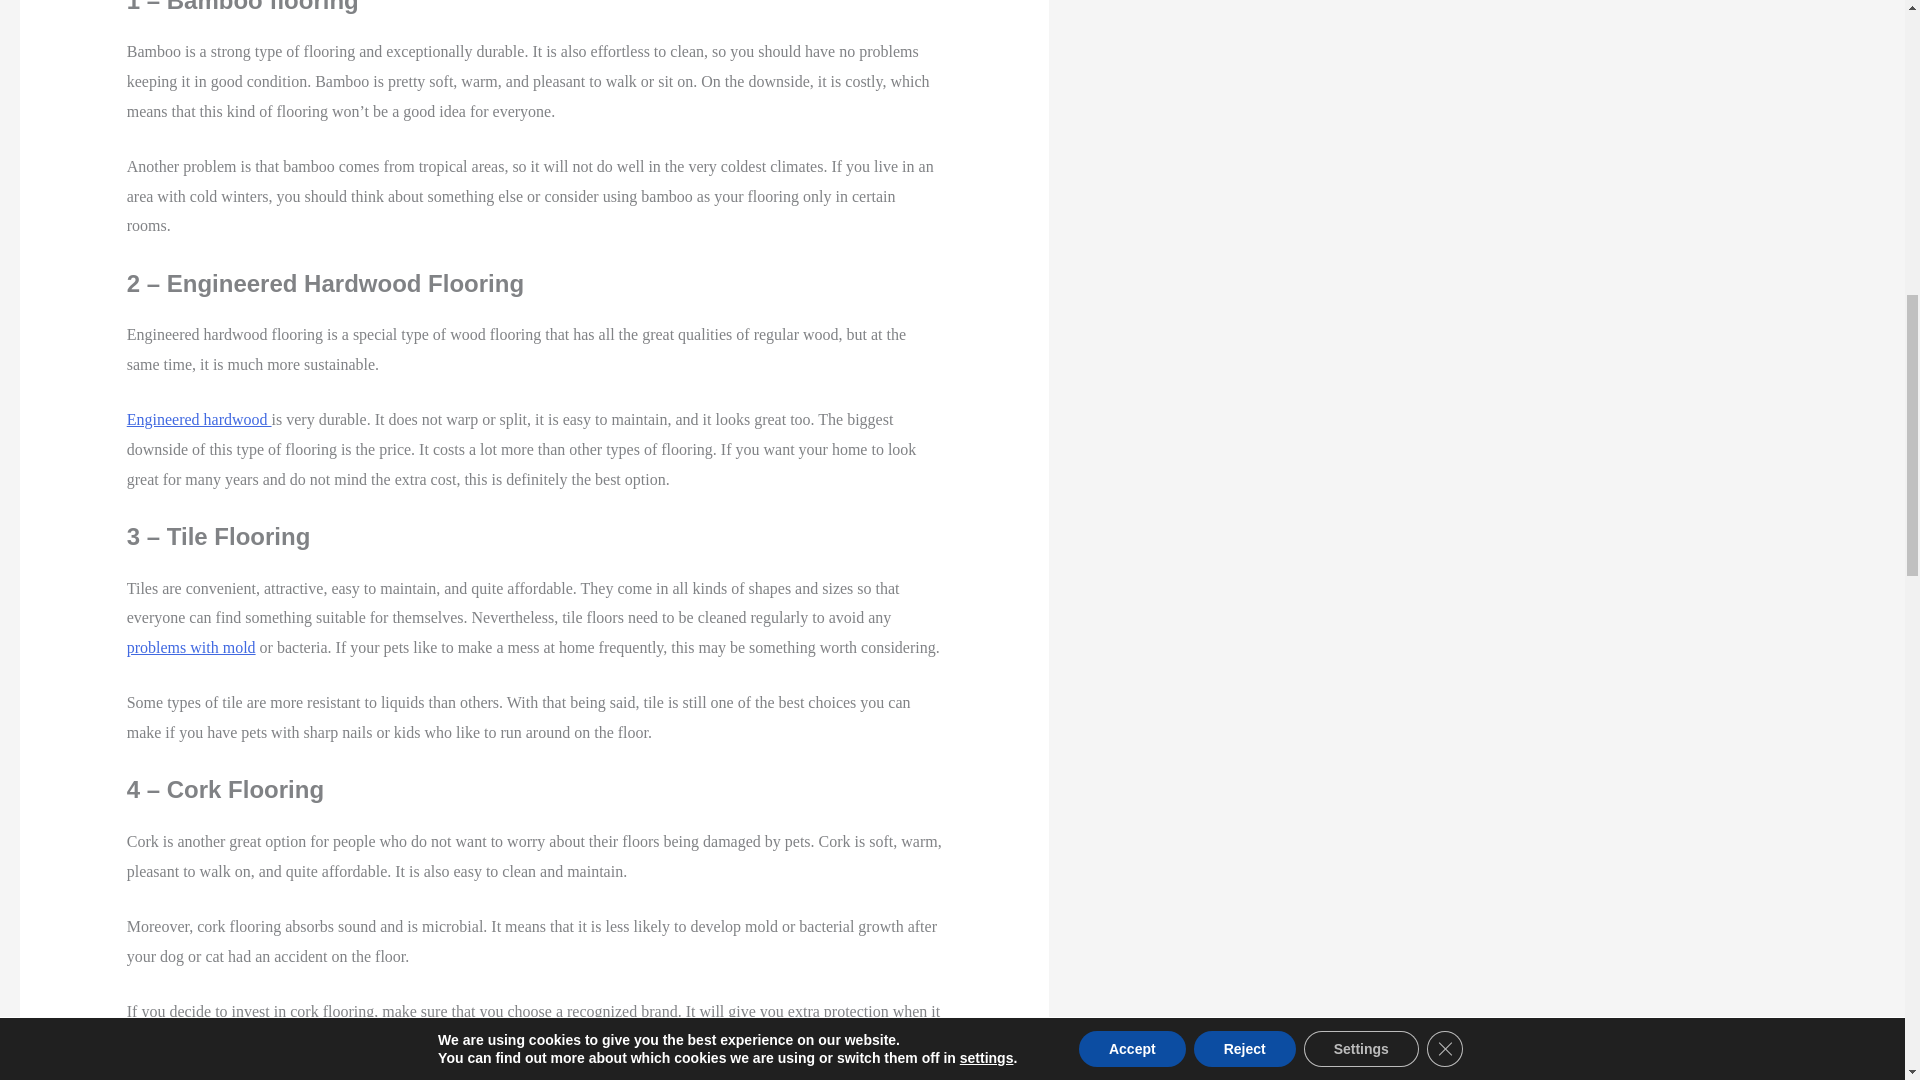 The width and height of the screenshot is (1920, 1080). I want to click on Engineered hardwood, so click(199, 419).